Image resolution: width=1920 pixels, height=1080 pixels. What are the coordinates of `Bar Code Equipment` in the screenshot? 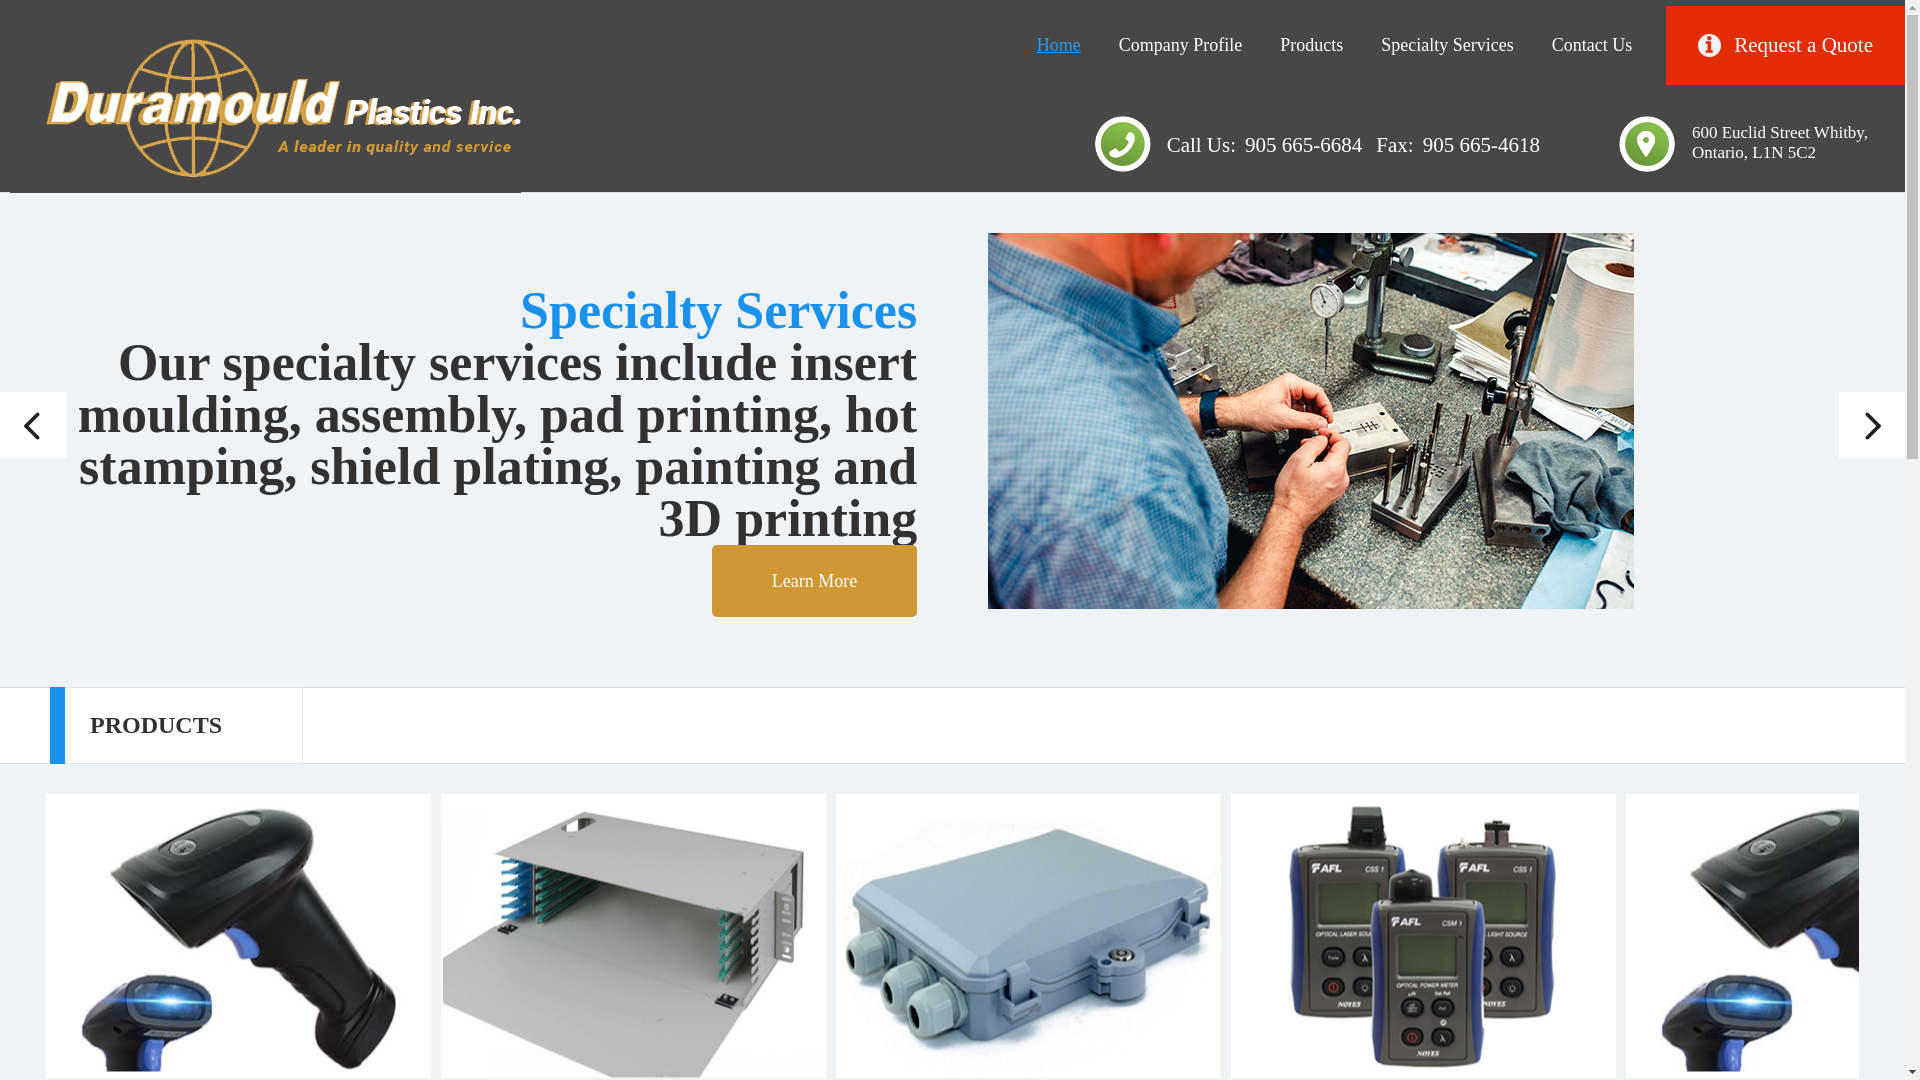 It's located at (238, 936).